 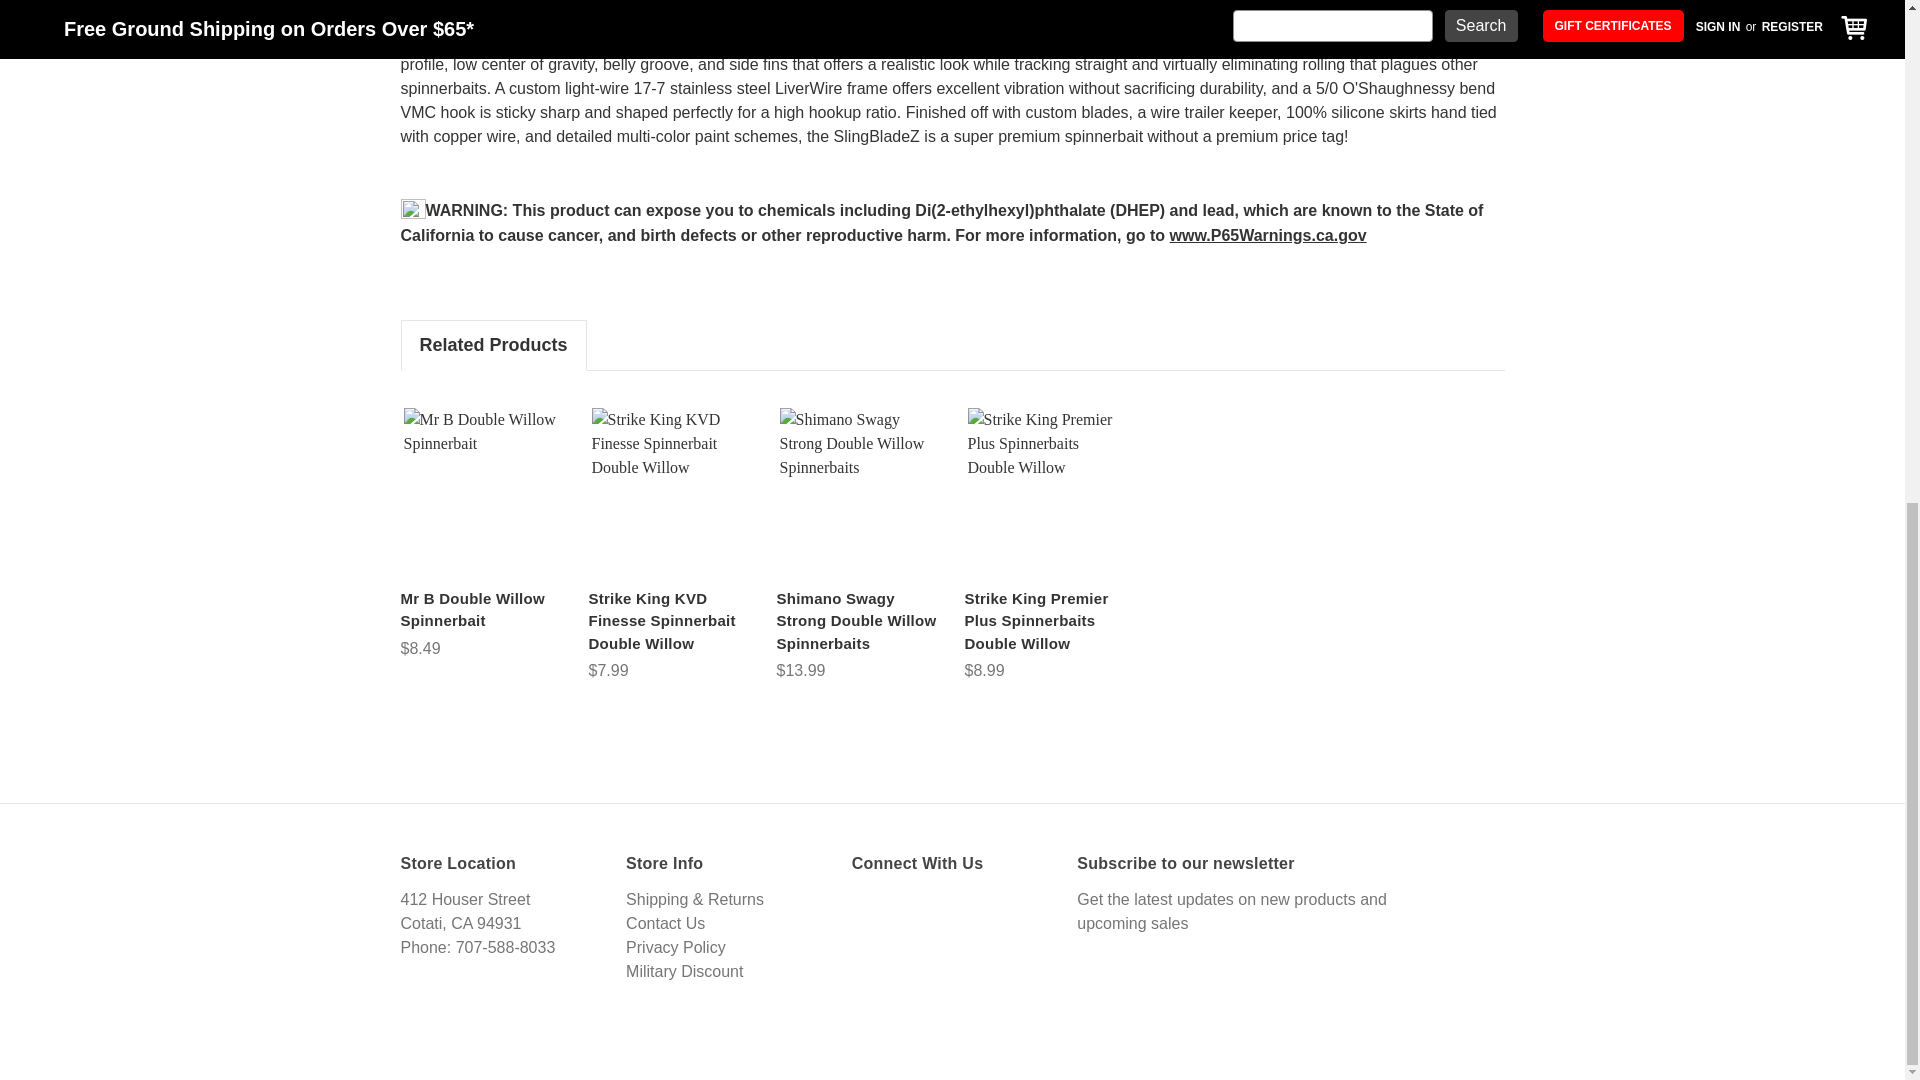 I want to click on Strike King KVD Finesse Spinnerbait Double Willow, so click(x=670, y=492).